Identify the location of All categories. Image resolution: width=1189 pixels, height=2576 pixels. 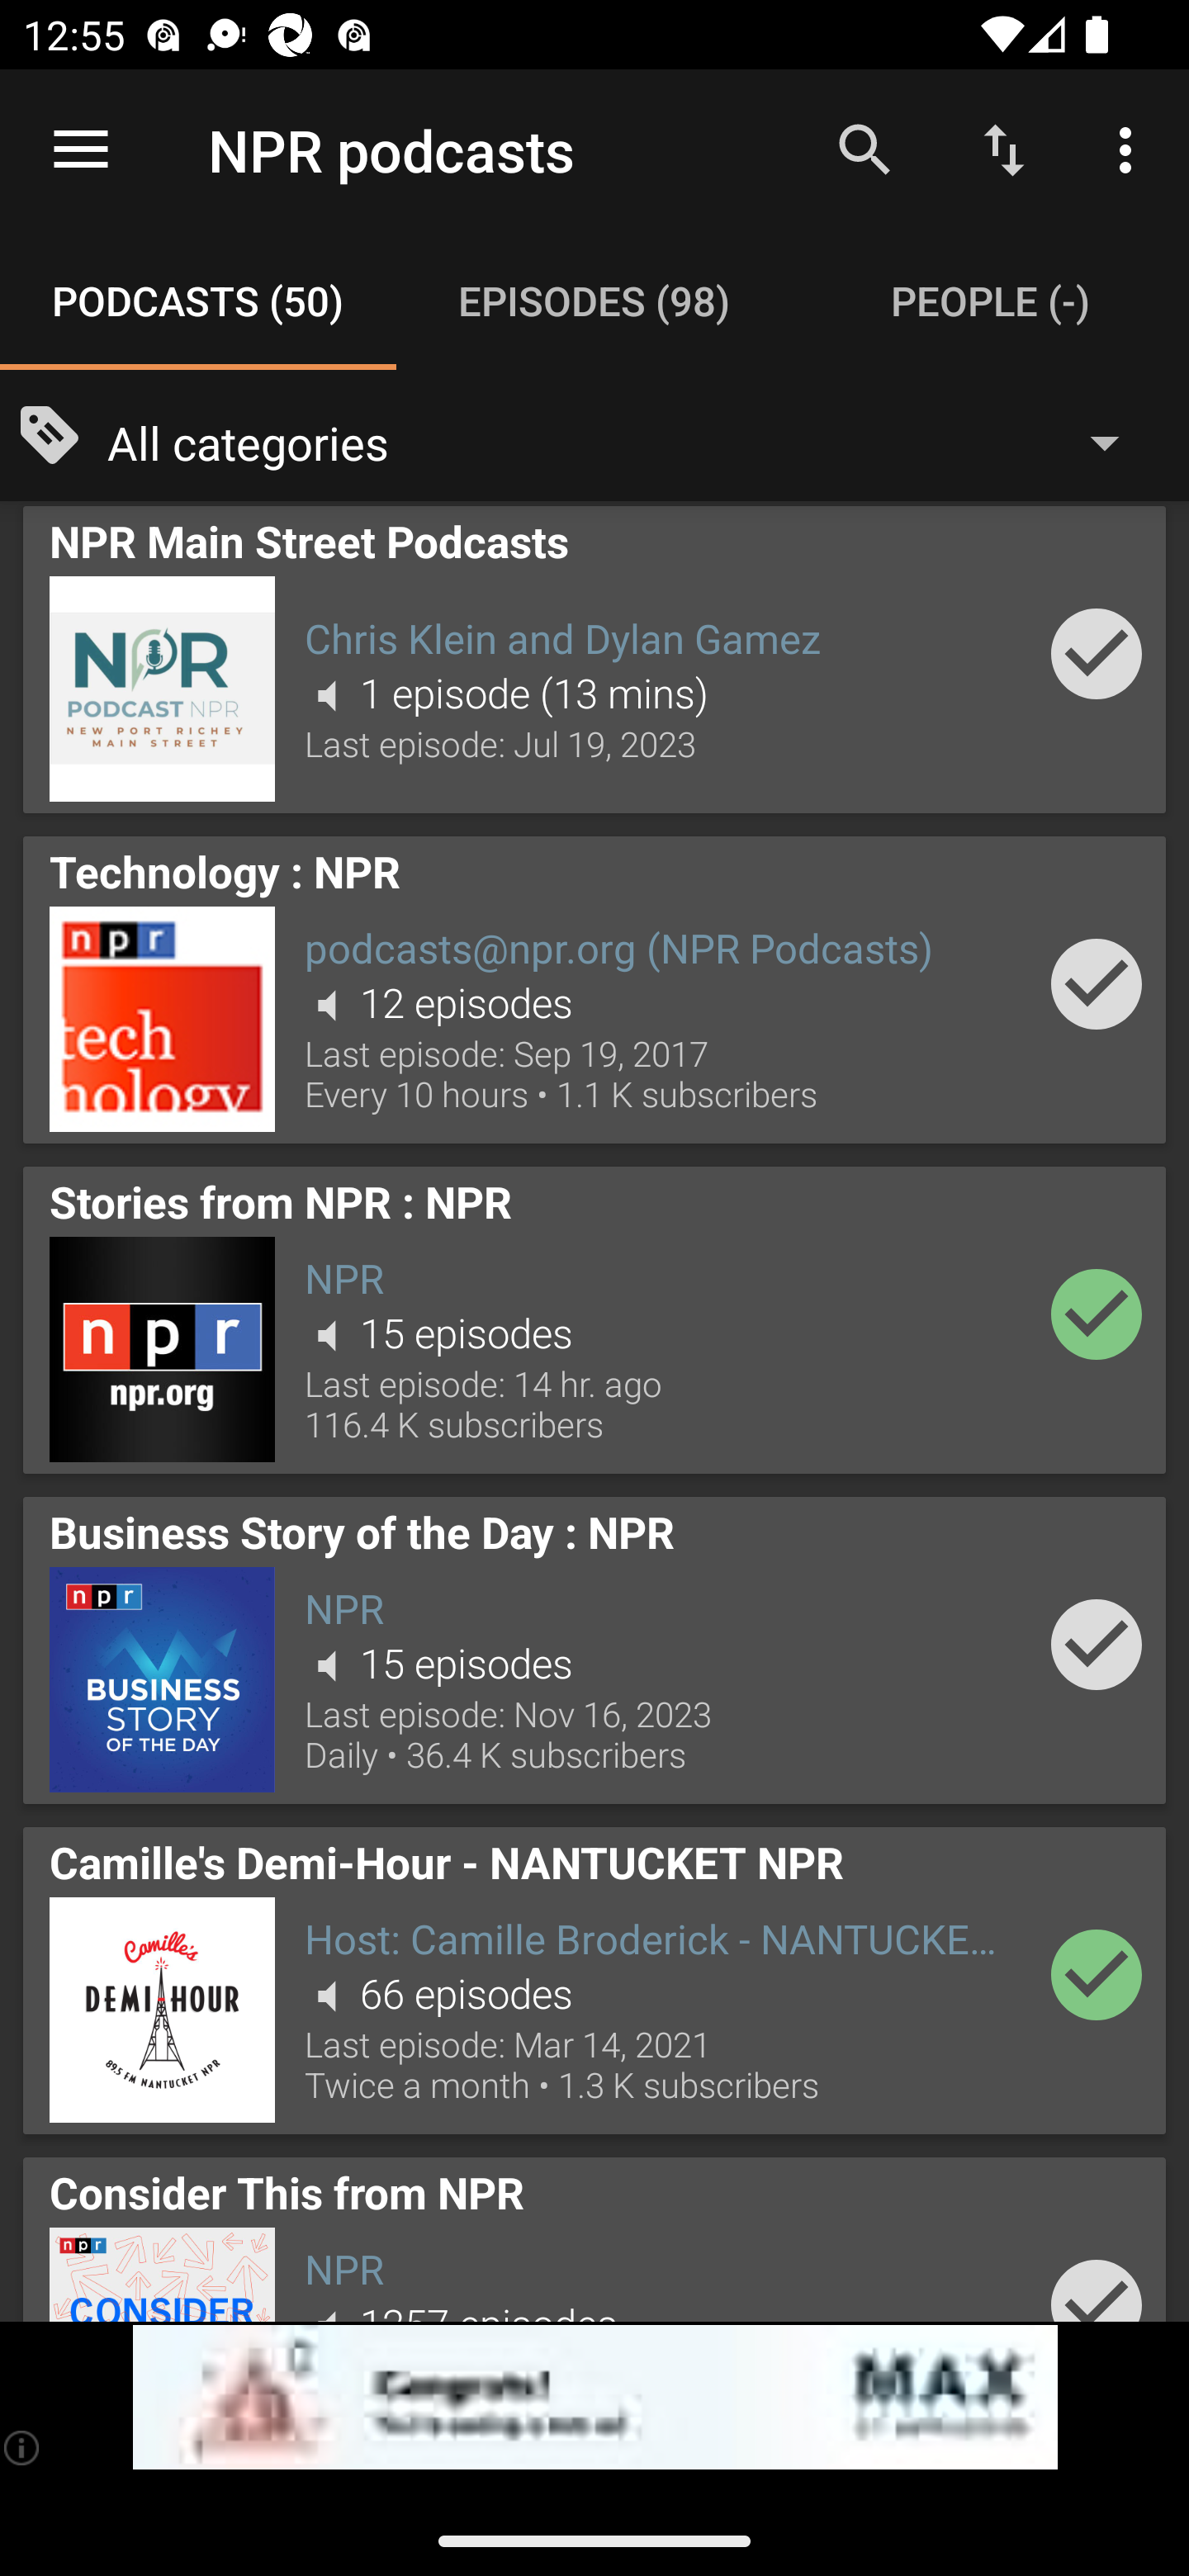
(629, 441).